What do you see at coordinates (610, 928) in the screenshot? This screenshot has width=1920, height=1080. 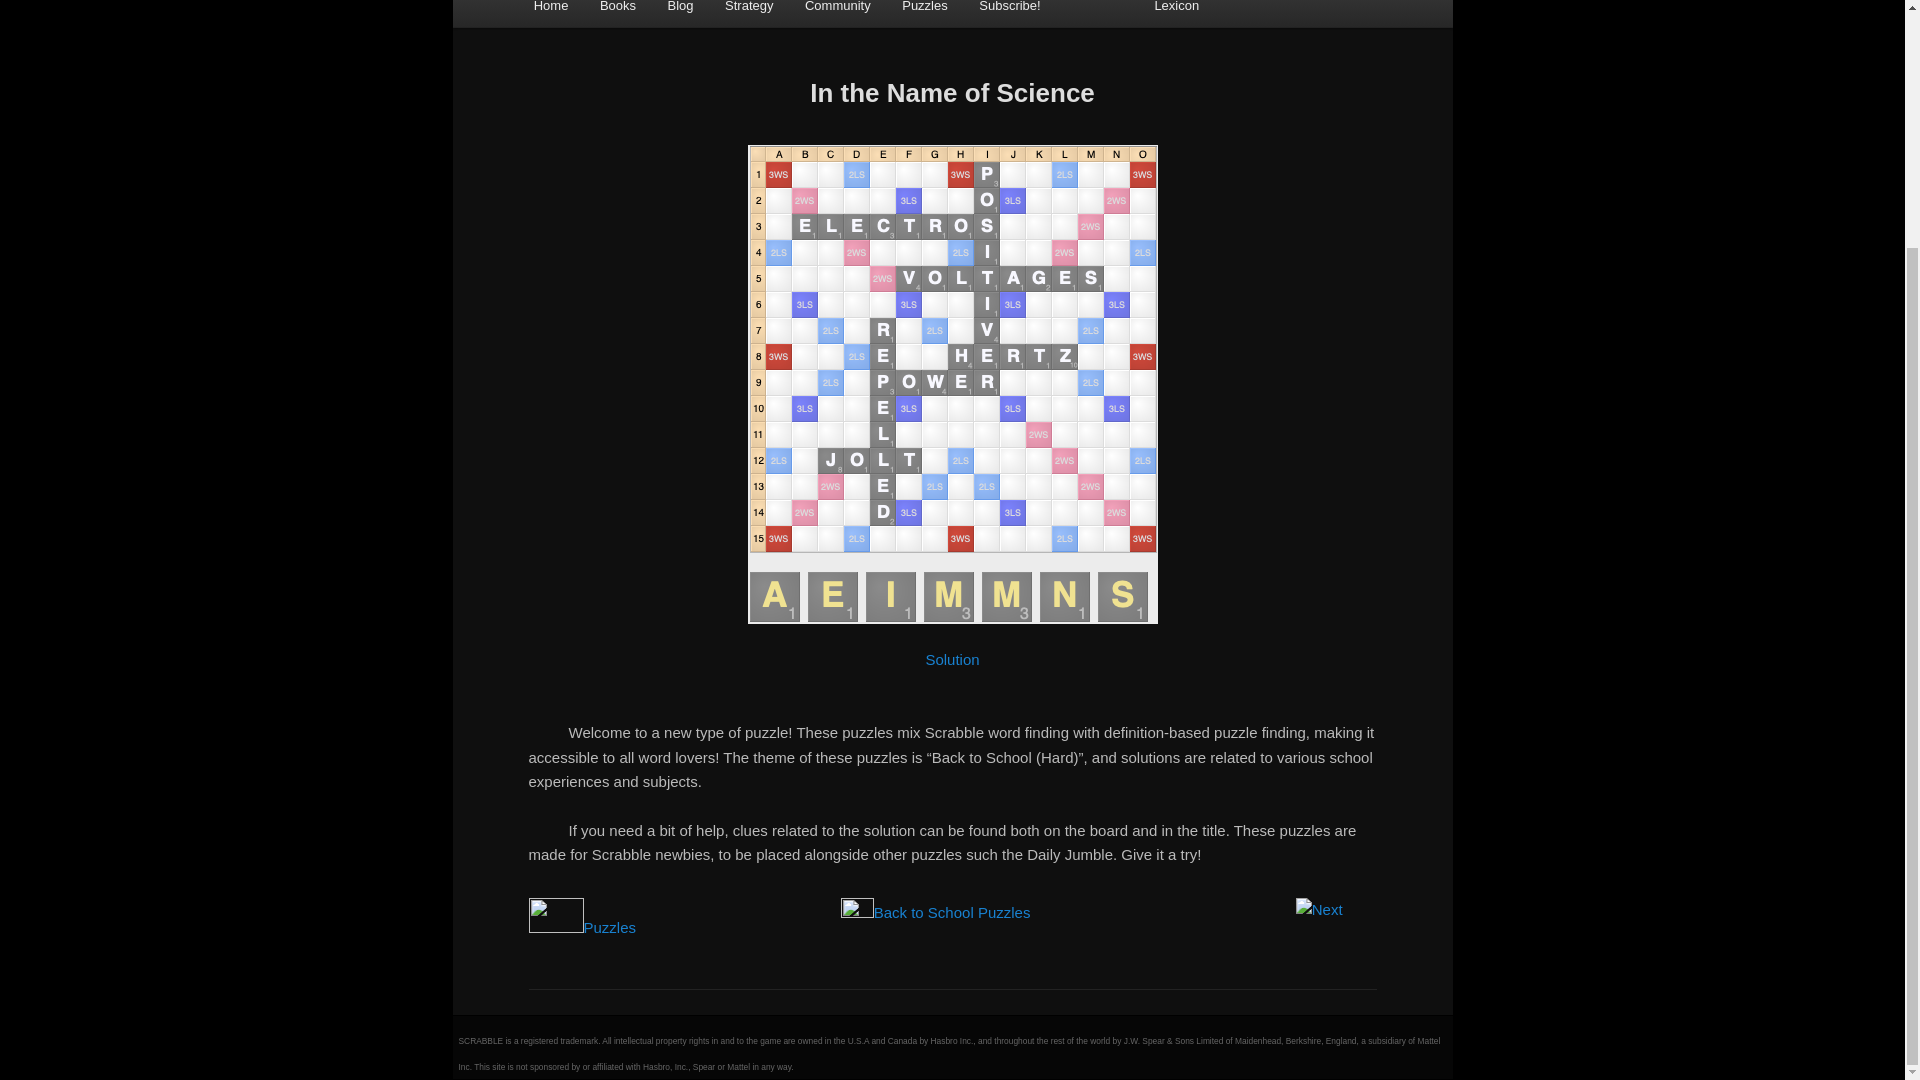 I see `Puzzles` at bounding box center [610, 928].